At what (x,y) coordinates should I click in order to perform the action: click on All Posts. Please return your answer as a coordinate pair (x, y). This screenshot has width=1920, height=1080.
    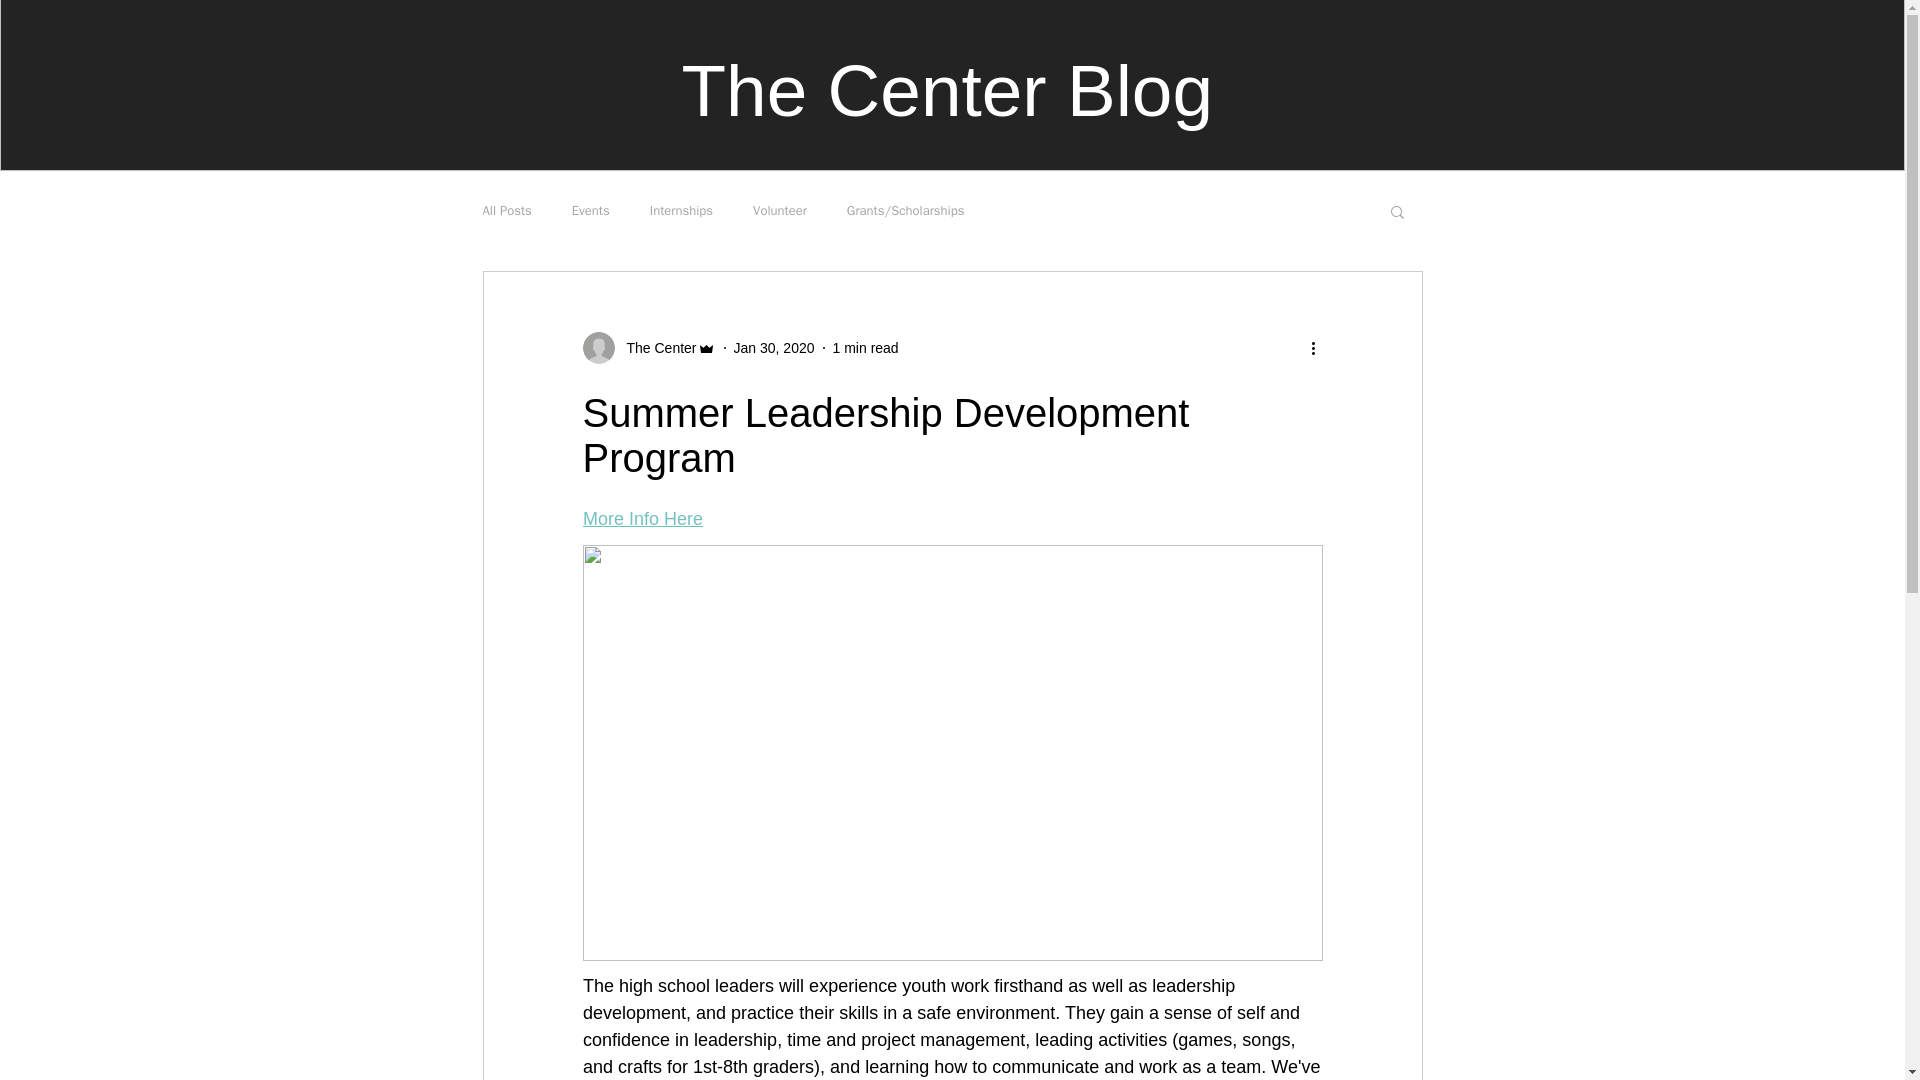
    Looking at the image, I should click on (506, 210).